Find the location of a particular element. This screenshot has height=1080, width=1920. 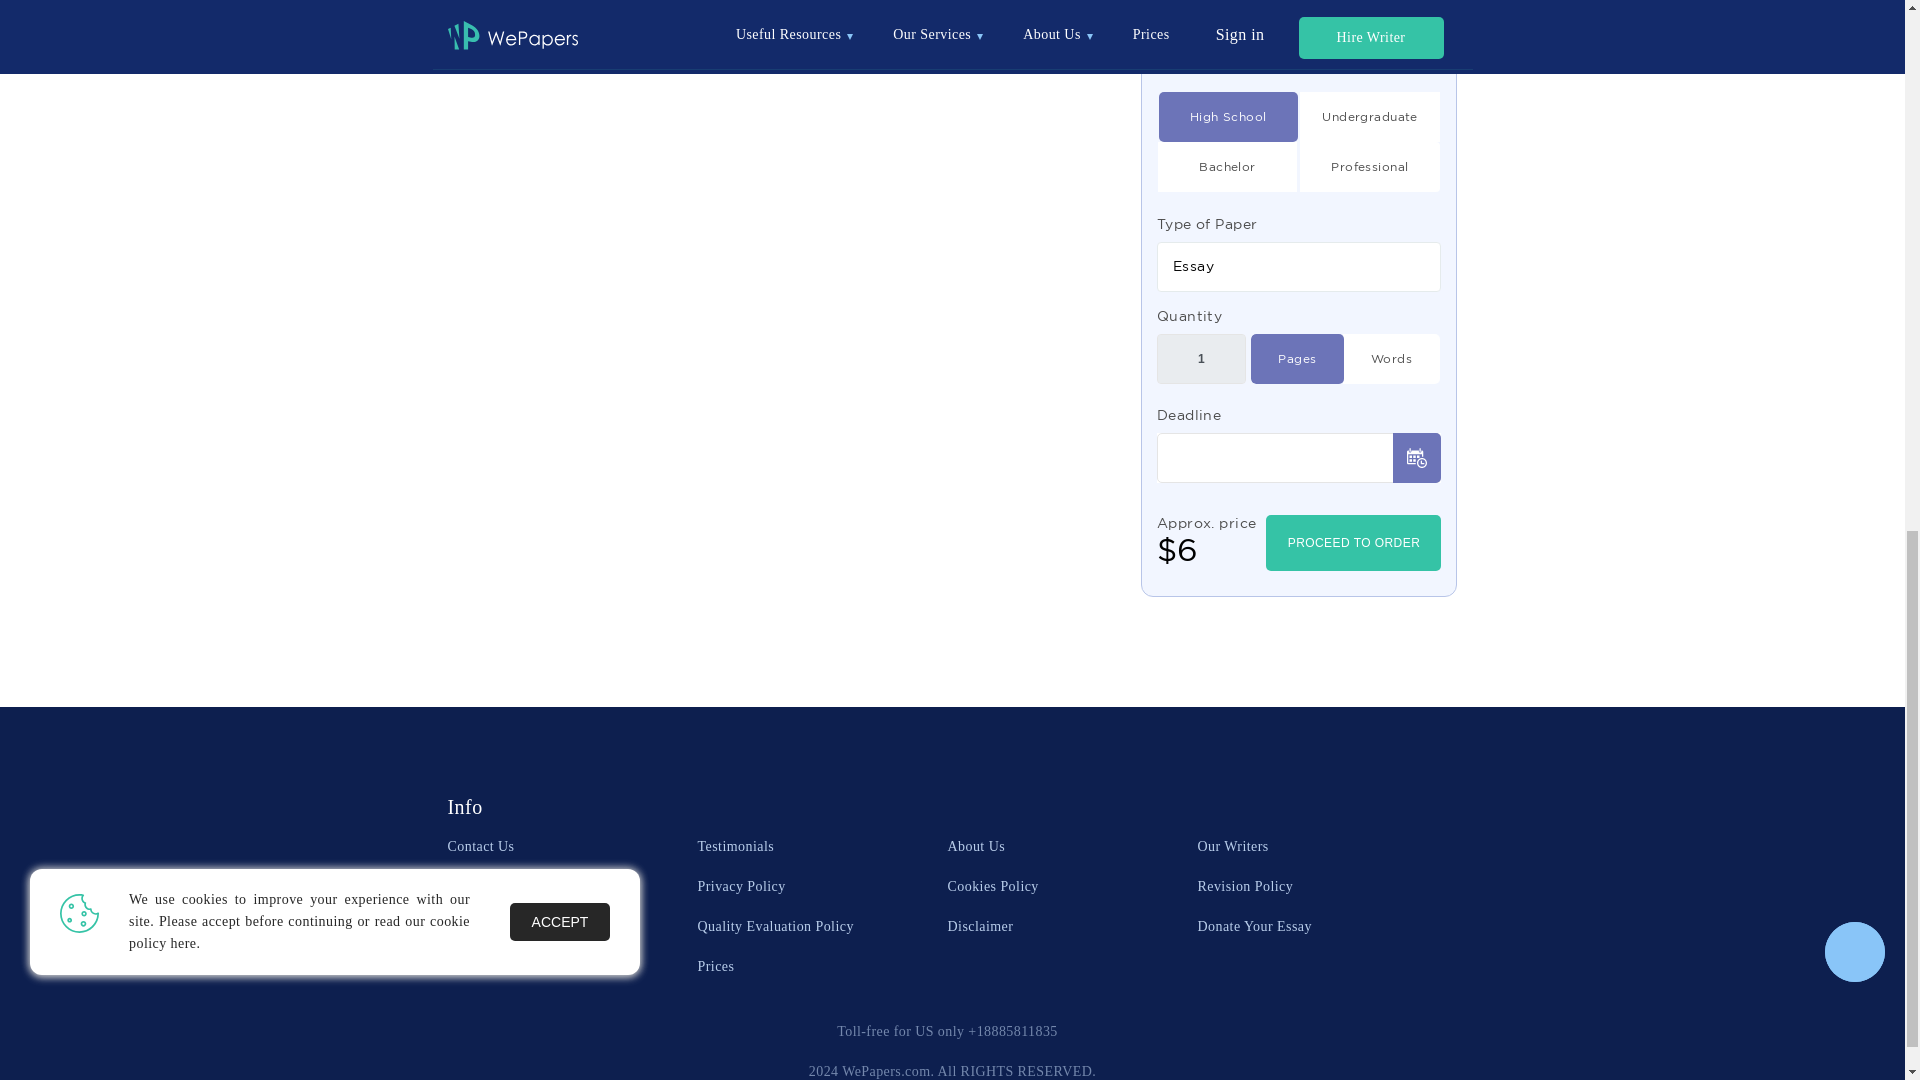

Essay is located at coordinates (1299, 266).